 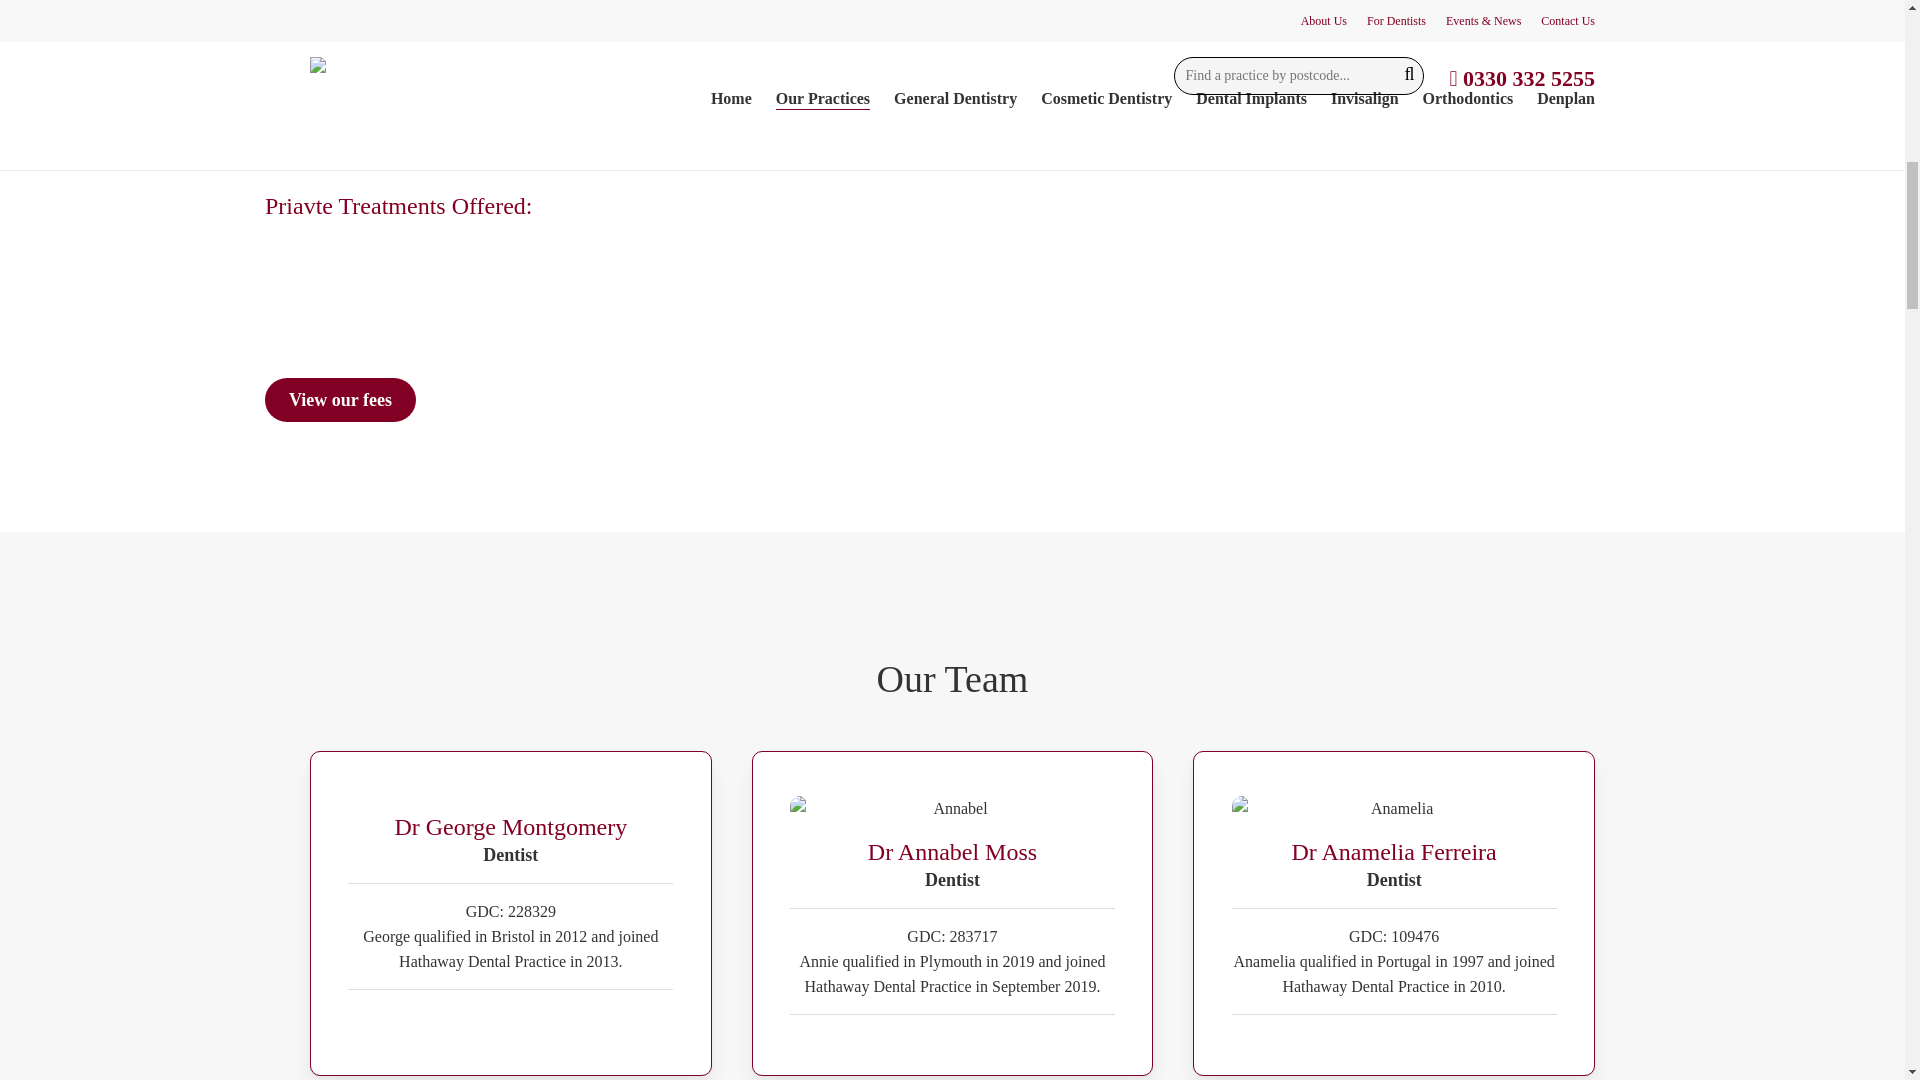 What do you see at coordinates (358, 100) in the screenshot?
I see `Invisalign clear aligners` at bounding box center [358, 100].